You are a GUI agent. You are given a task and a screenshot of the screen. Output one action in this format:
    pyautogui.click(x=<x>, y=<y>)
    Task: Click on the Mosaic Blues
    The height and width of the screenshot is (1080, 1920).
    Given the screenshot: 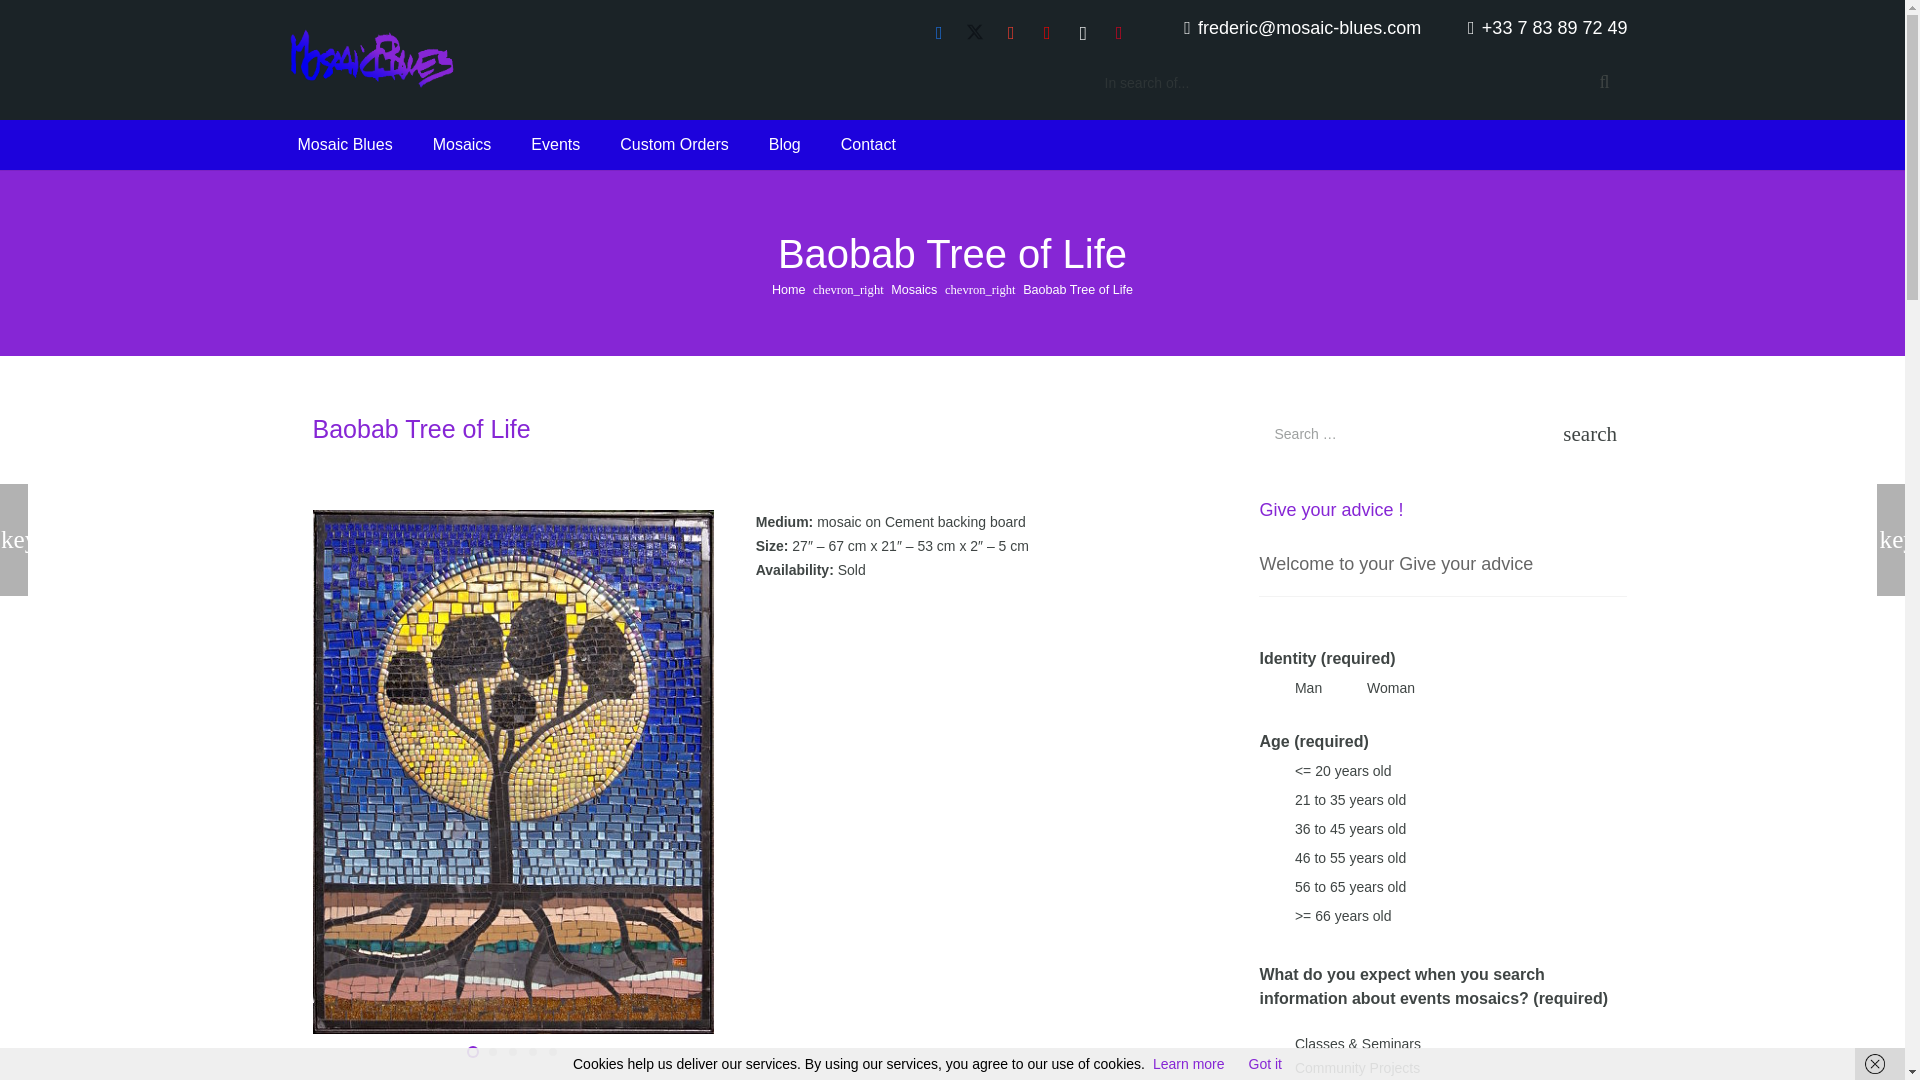 What is the action you would take?
    pyautogui.click(x=345, y=144)
    